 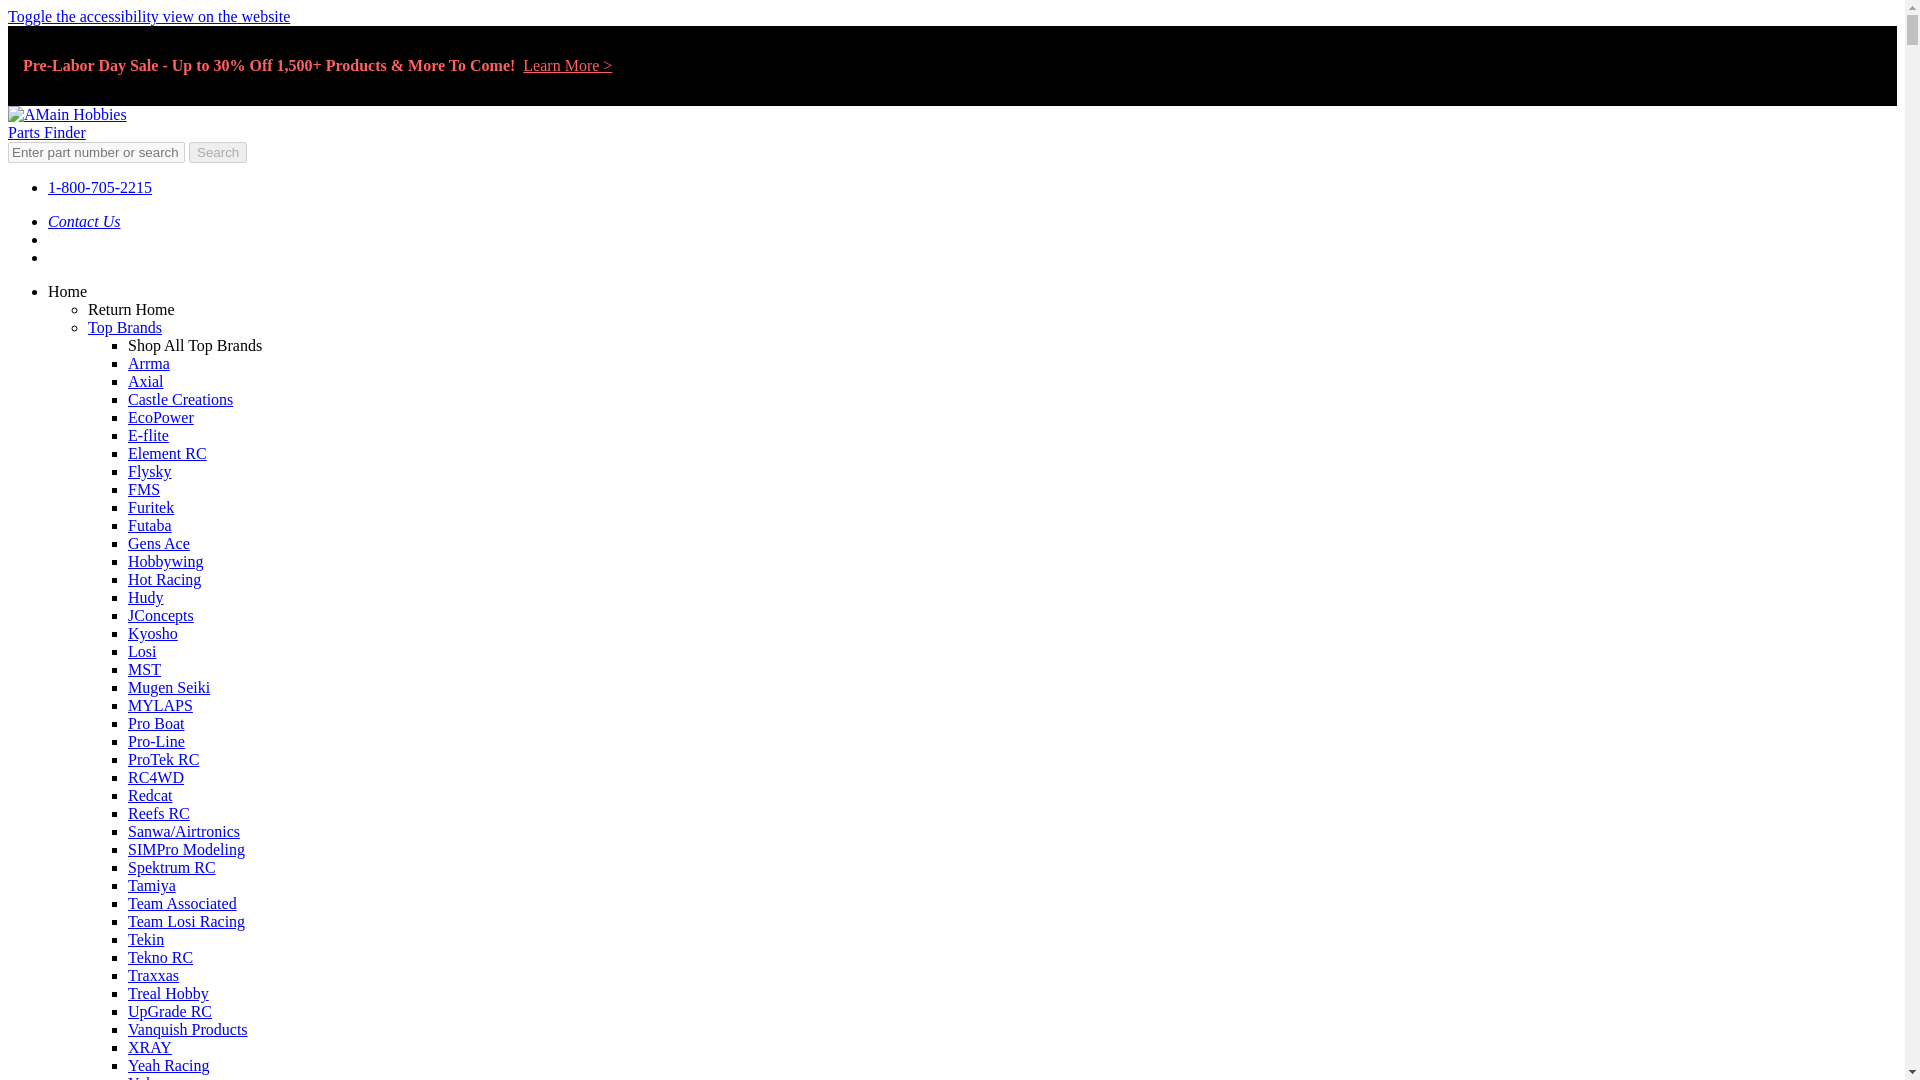 I want to click on MYLAPS, so click(x=160, y=704).